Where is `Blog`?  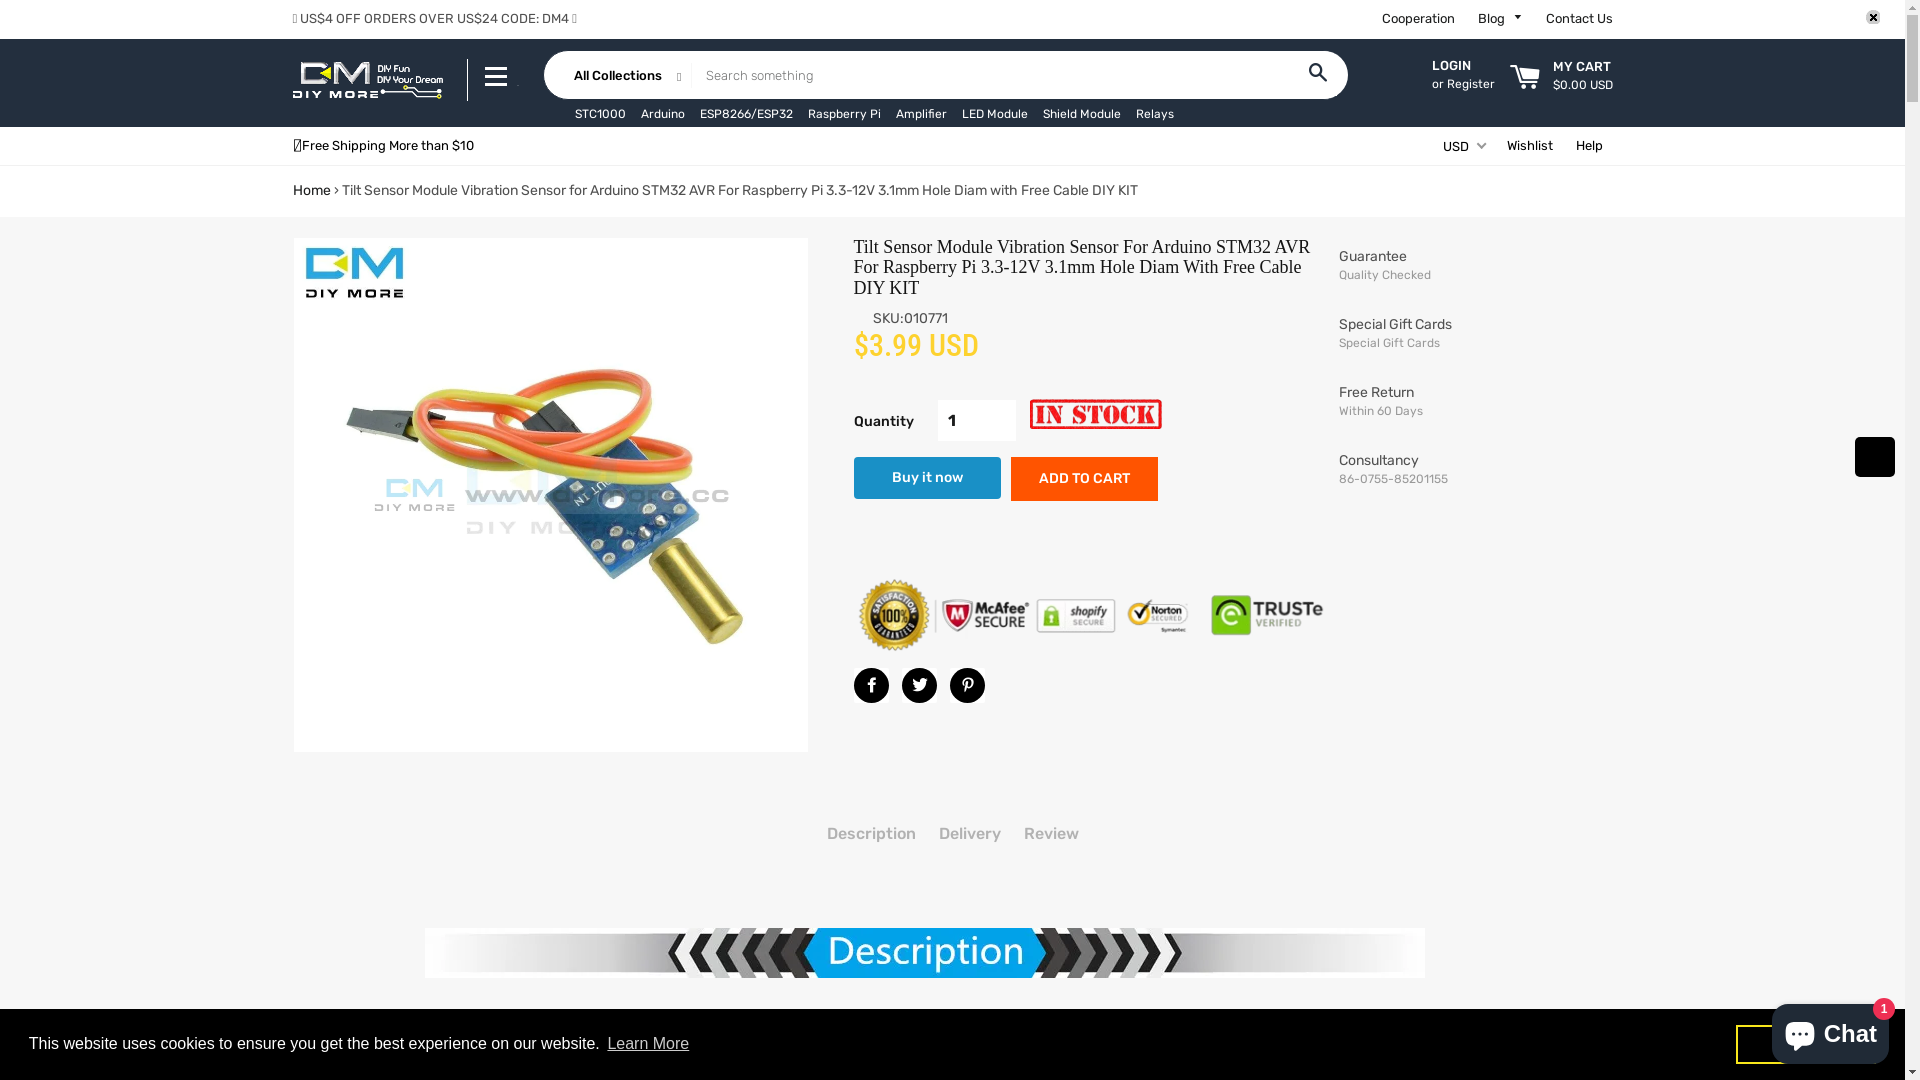
Blog is located at coordinates (1500, 19).